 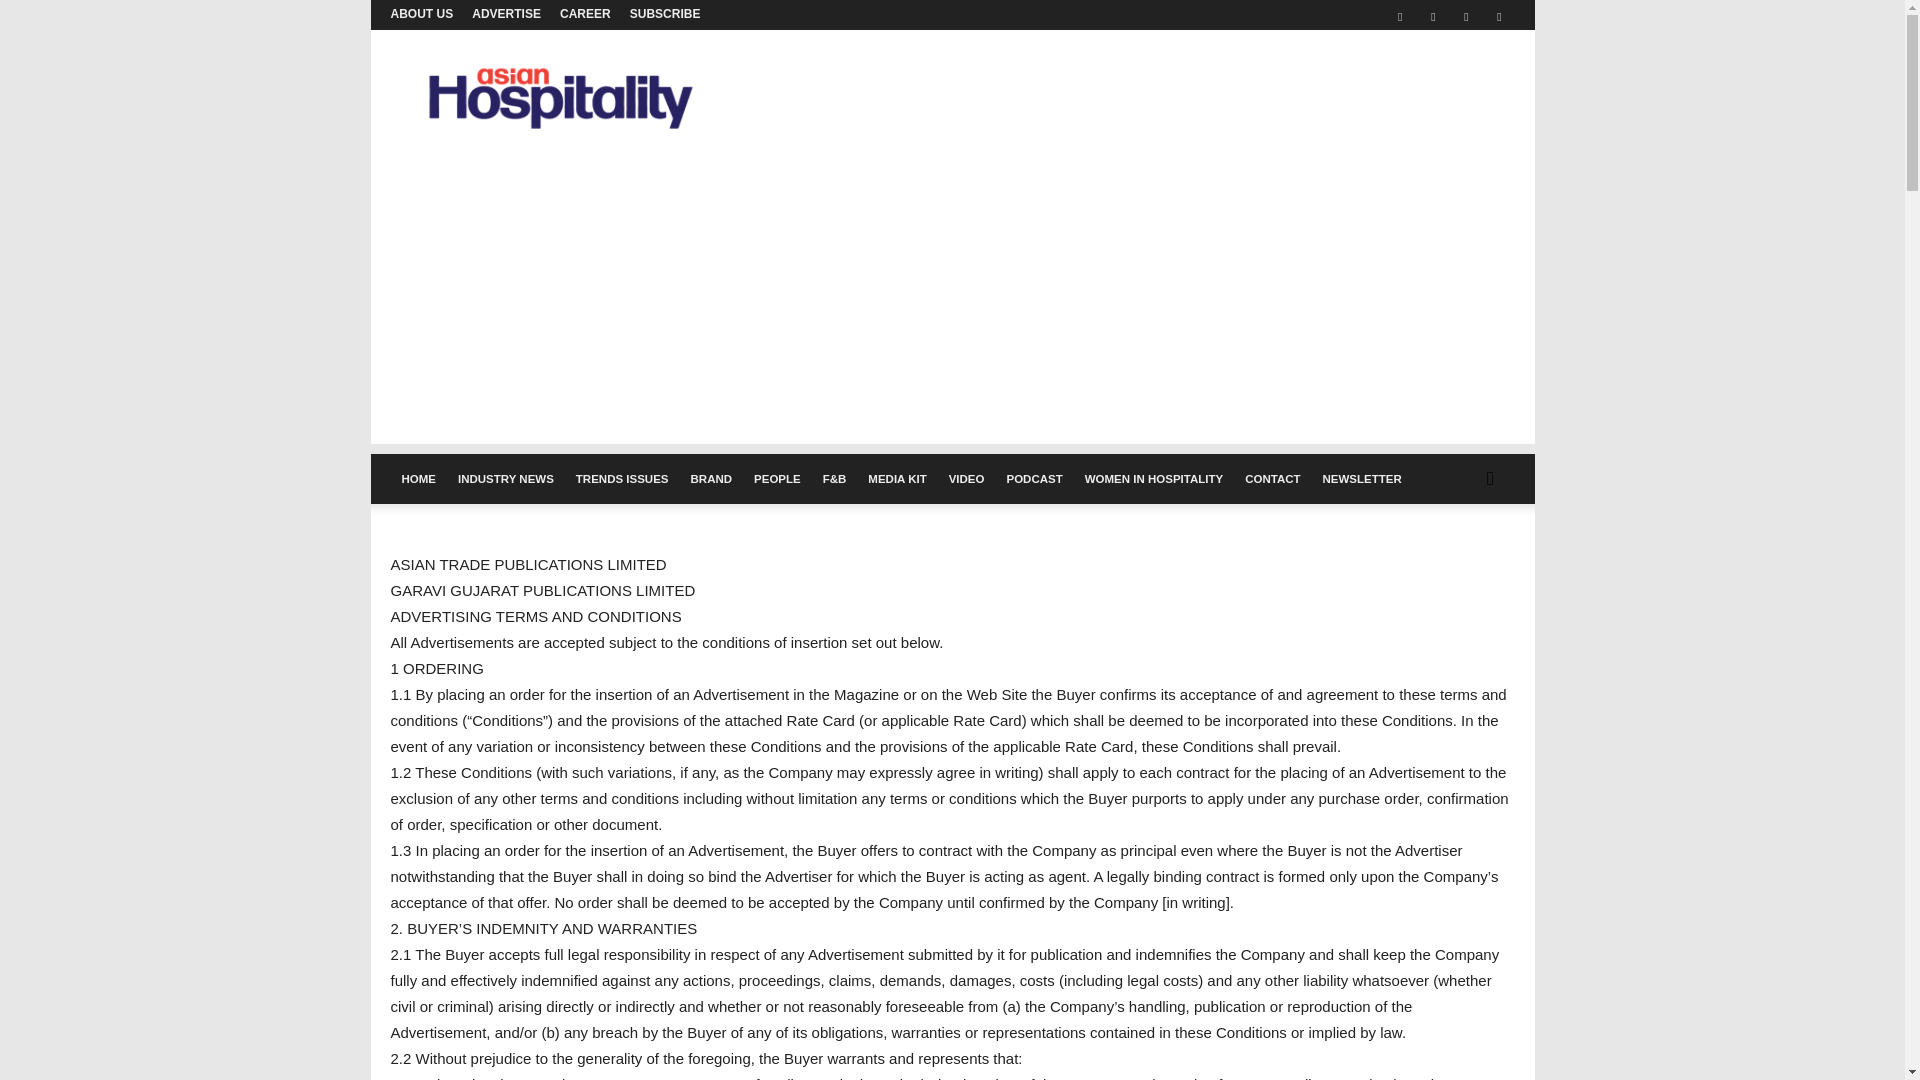 What do you see at coordinates (664, 13) in the screenshot?
I see `SUBSCRIBE` at bounding box center [664, 13].